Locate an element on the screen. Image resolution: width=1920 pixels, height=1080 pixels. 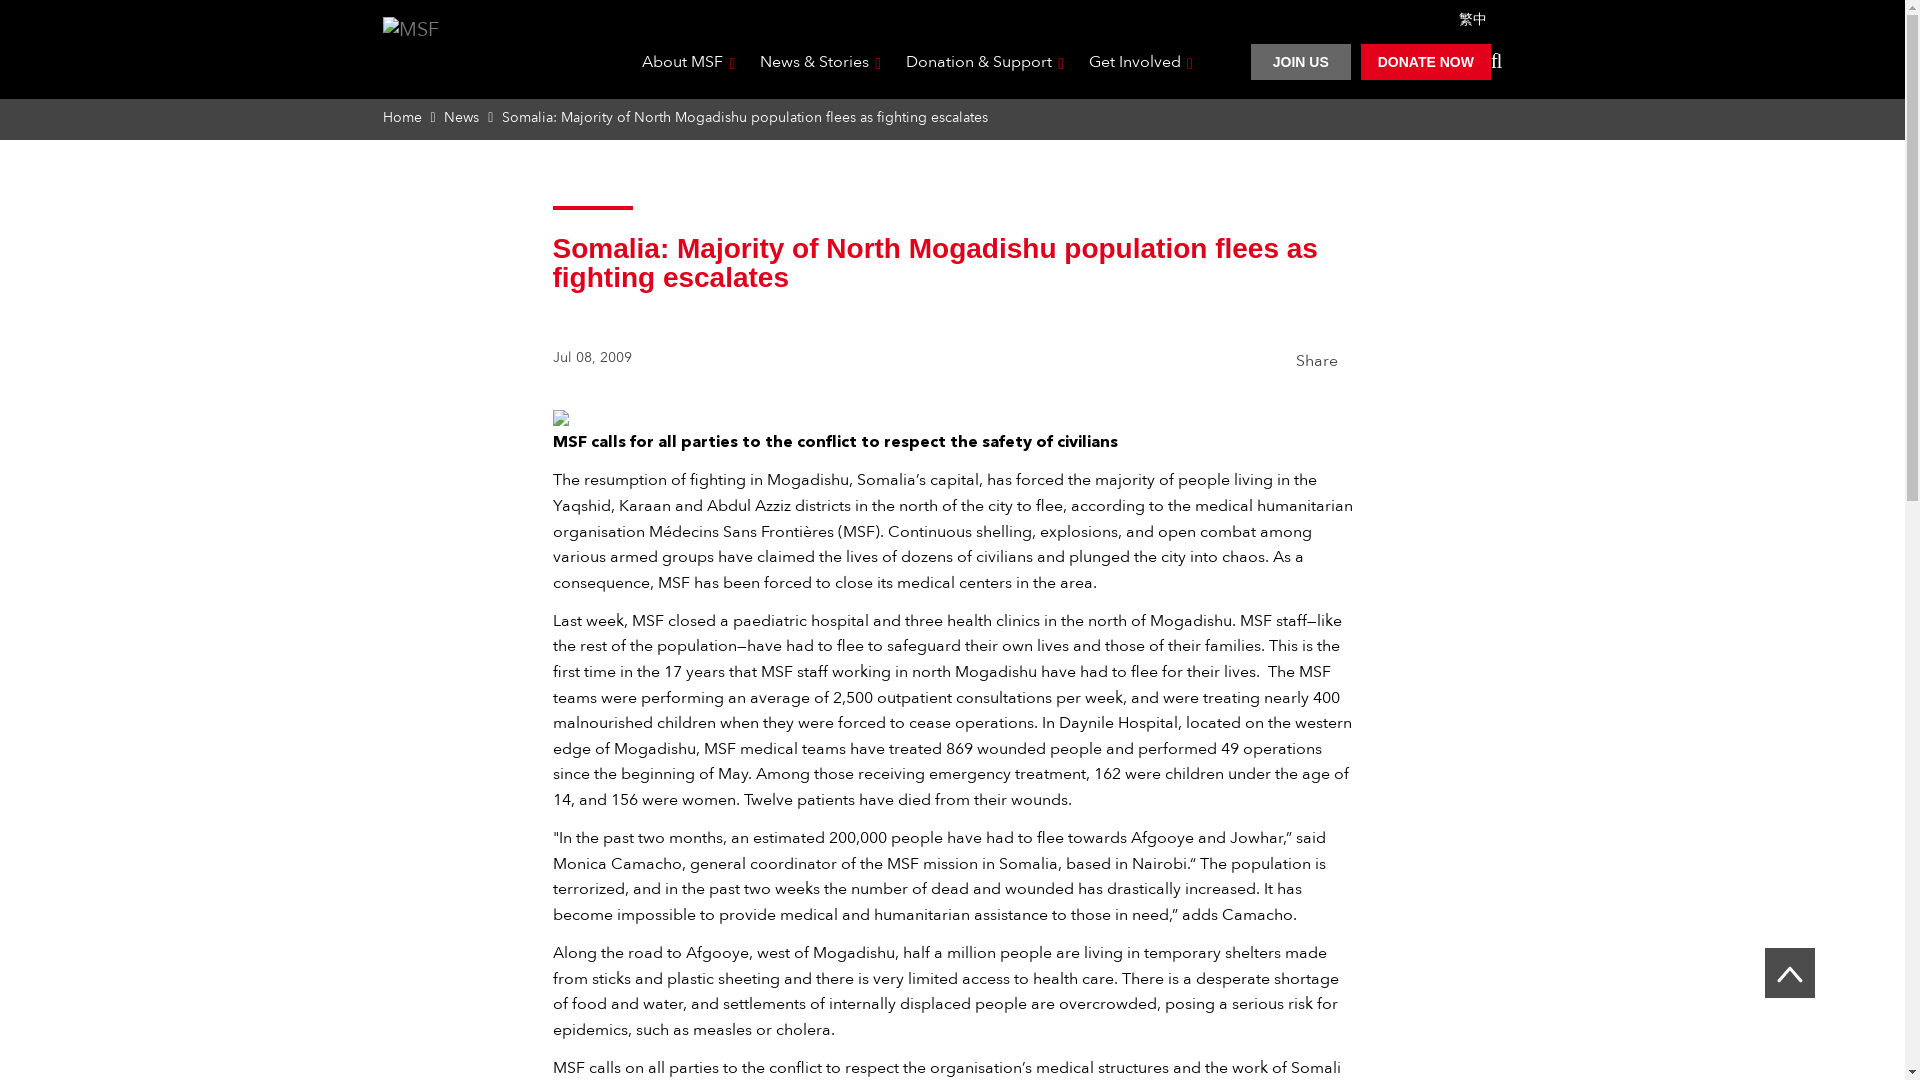
About MSF is located at coordinates (684, 62).